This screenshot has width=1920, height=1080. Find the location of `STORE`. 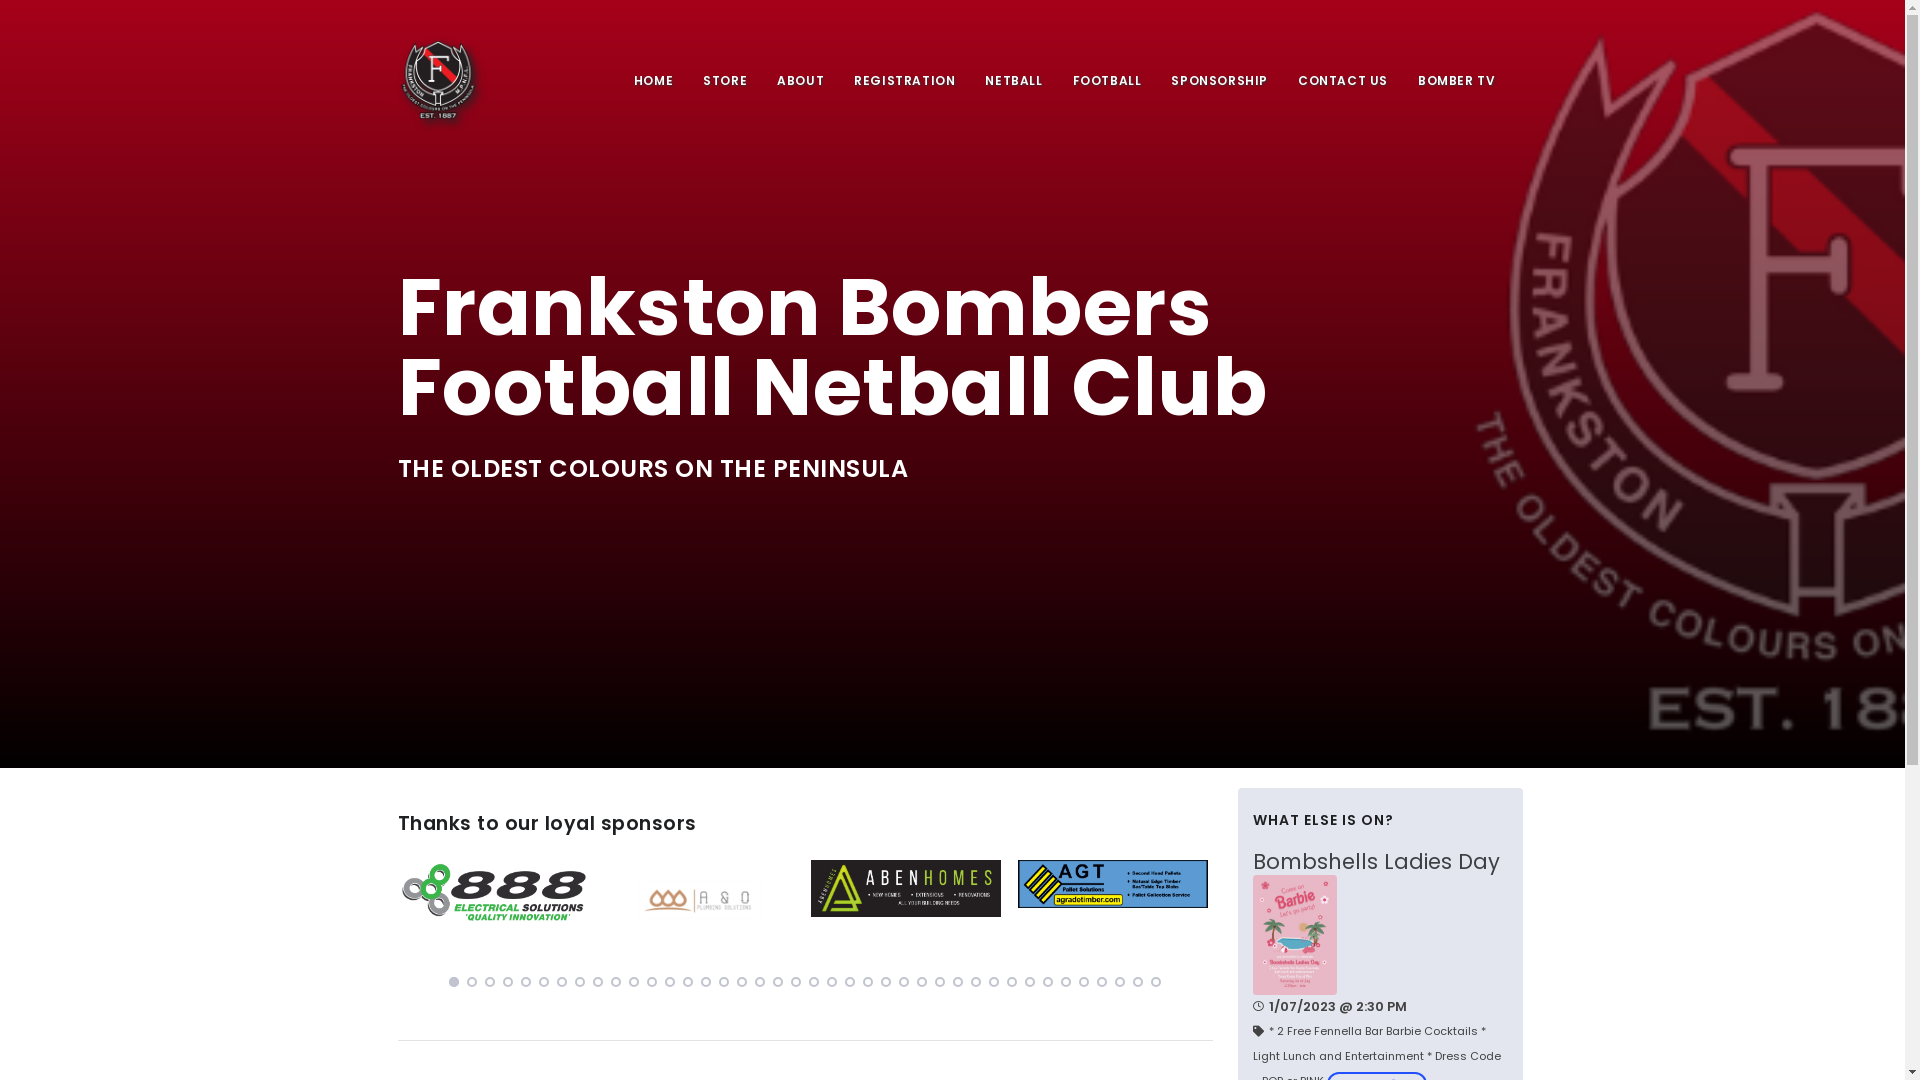

STORE is located at coordinates (725, 80).